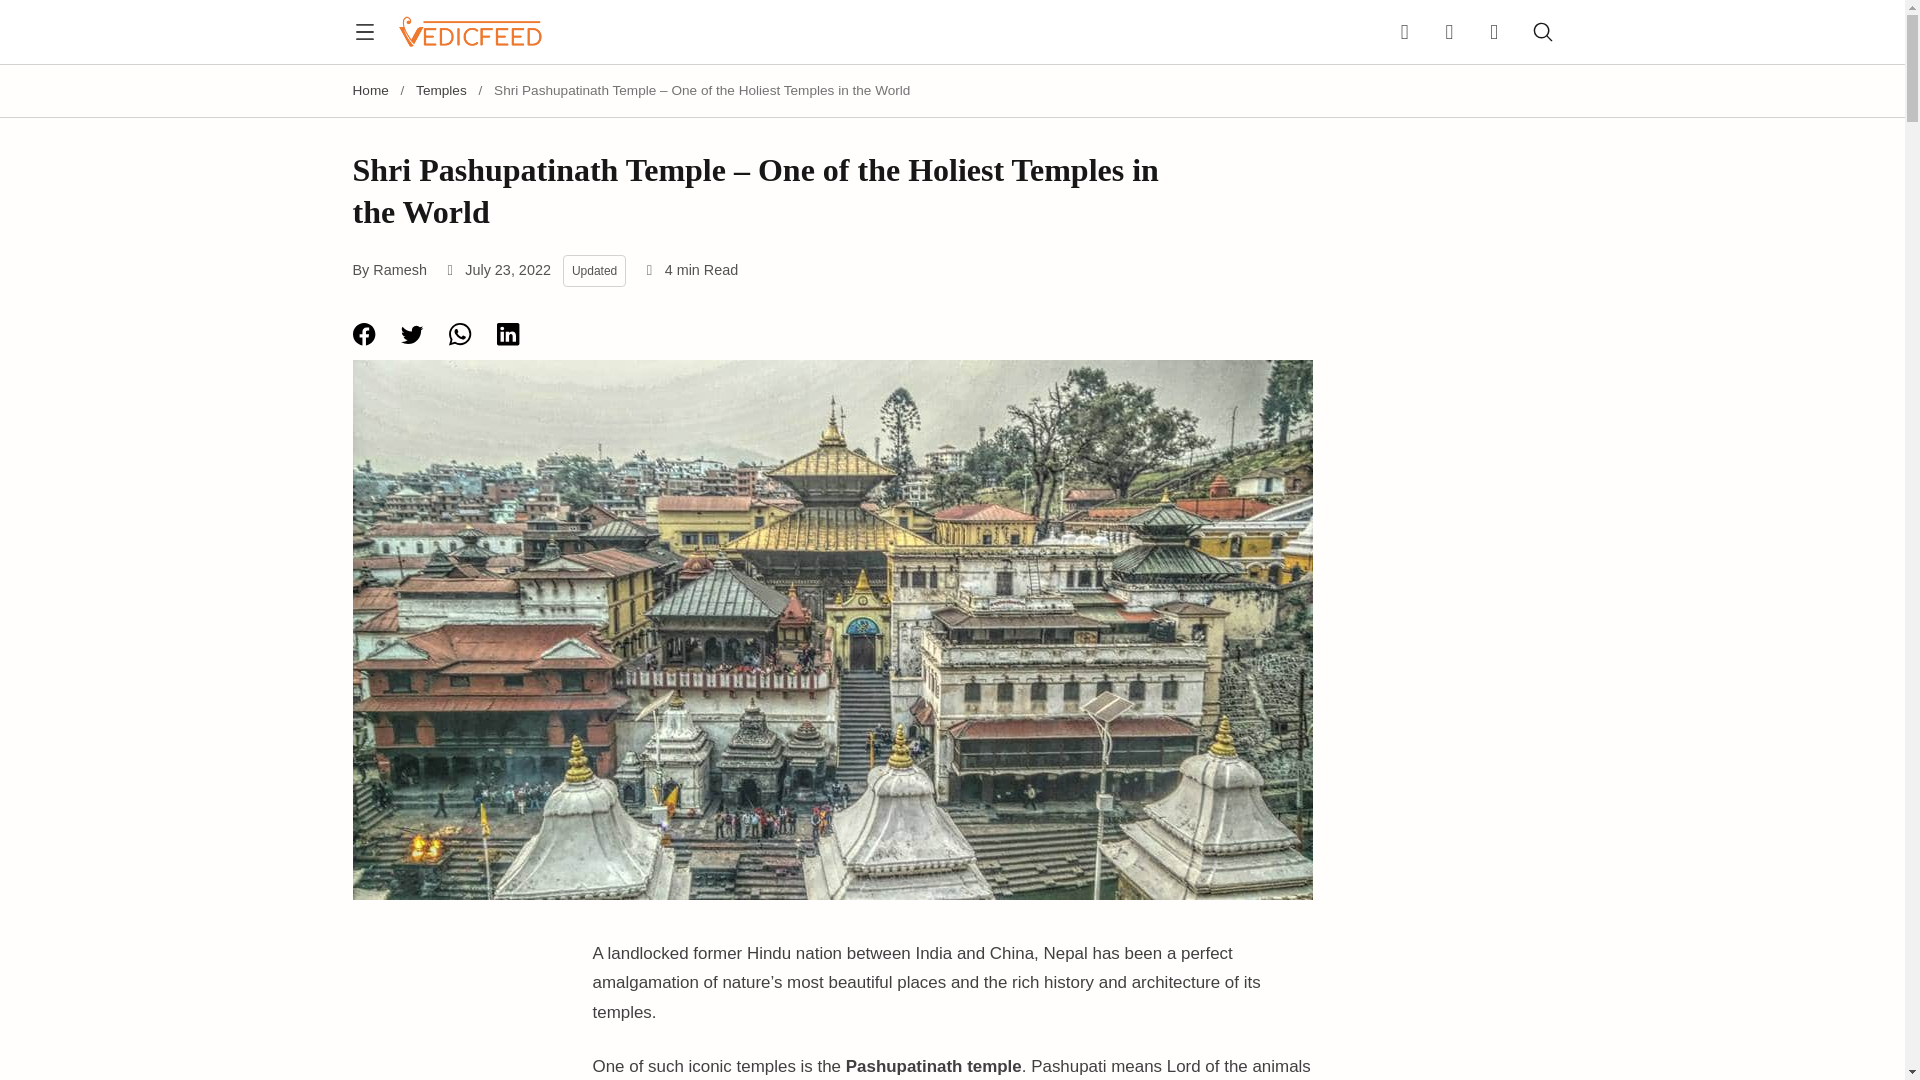 This screenshot has height=1080, width=1920. What do you see at coordinates (1449, 32) in the screenshot?
I see `VedicFeed on Instagram` at bounding box center [1449, 32].